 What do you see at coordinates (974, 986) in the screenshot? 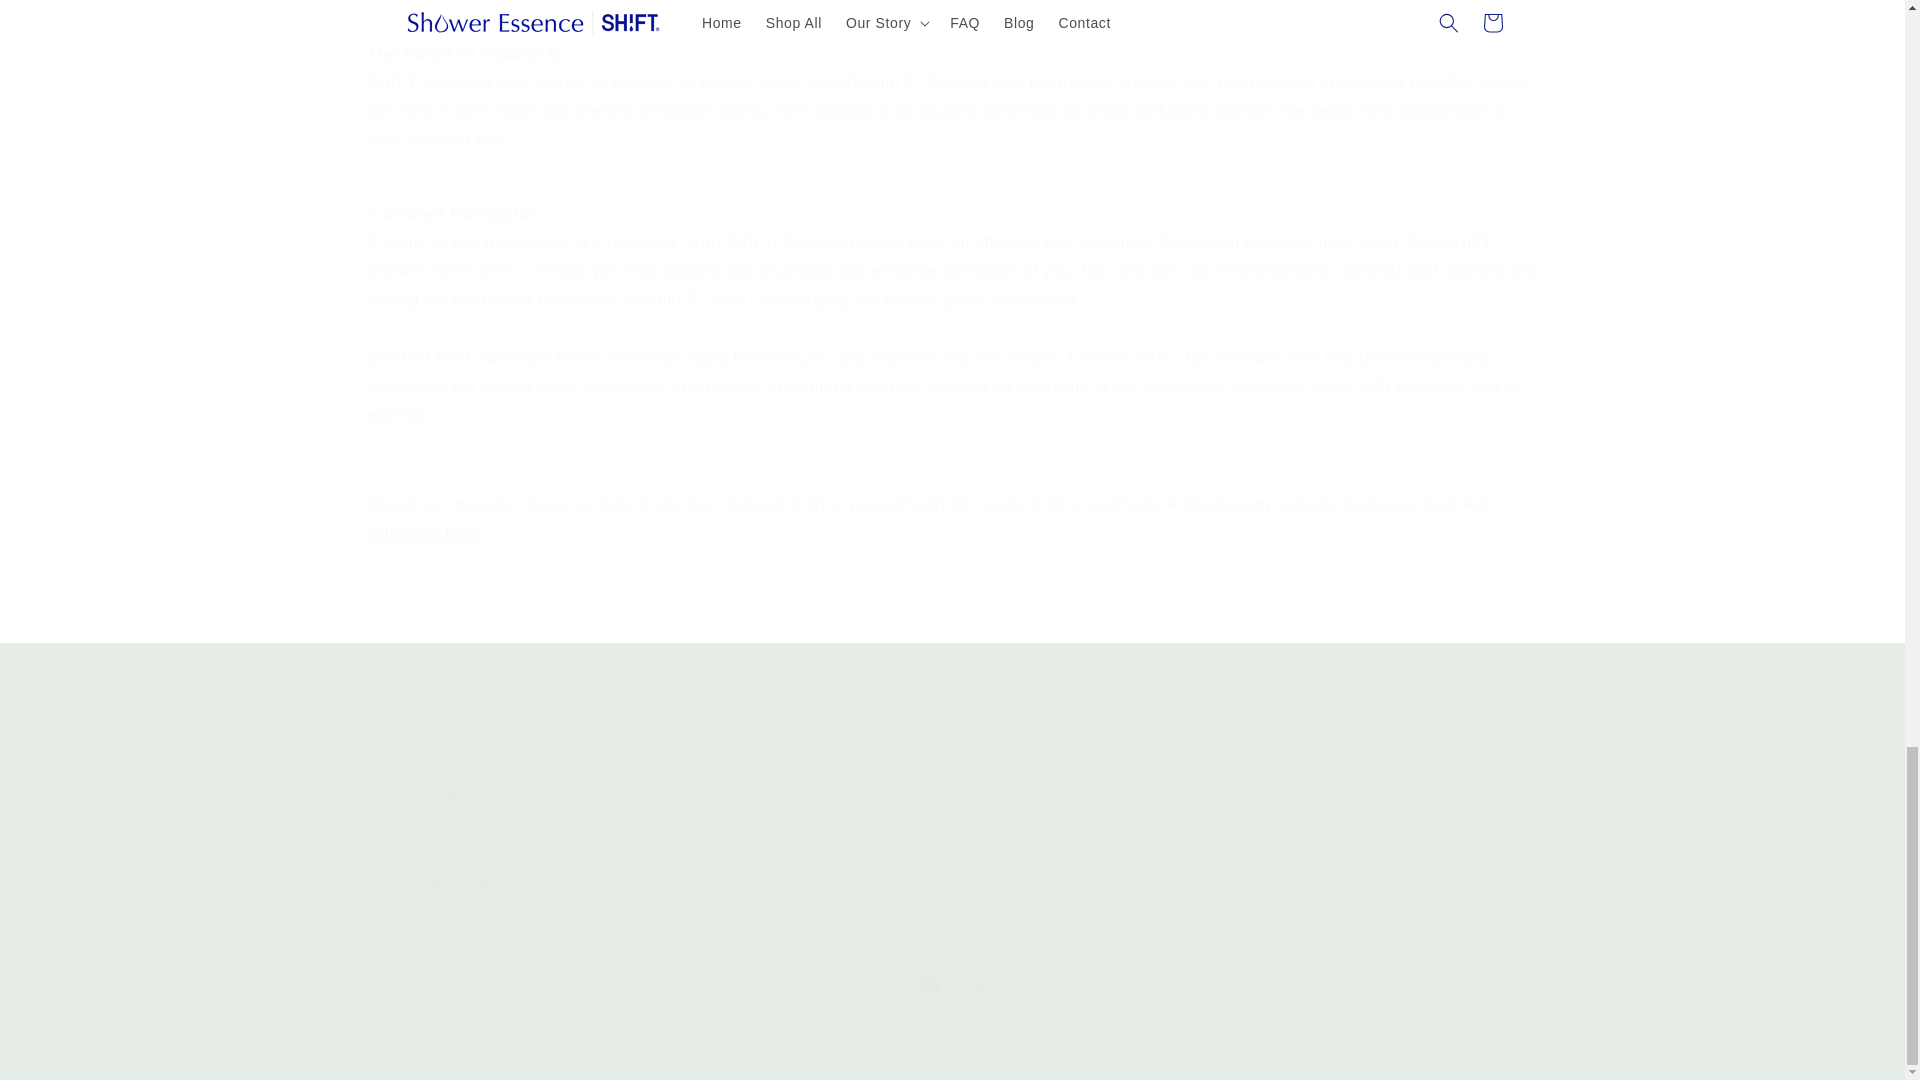
I see `Back to blog` at bounding box center [974, 986].